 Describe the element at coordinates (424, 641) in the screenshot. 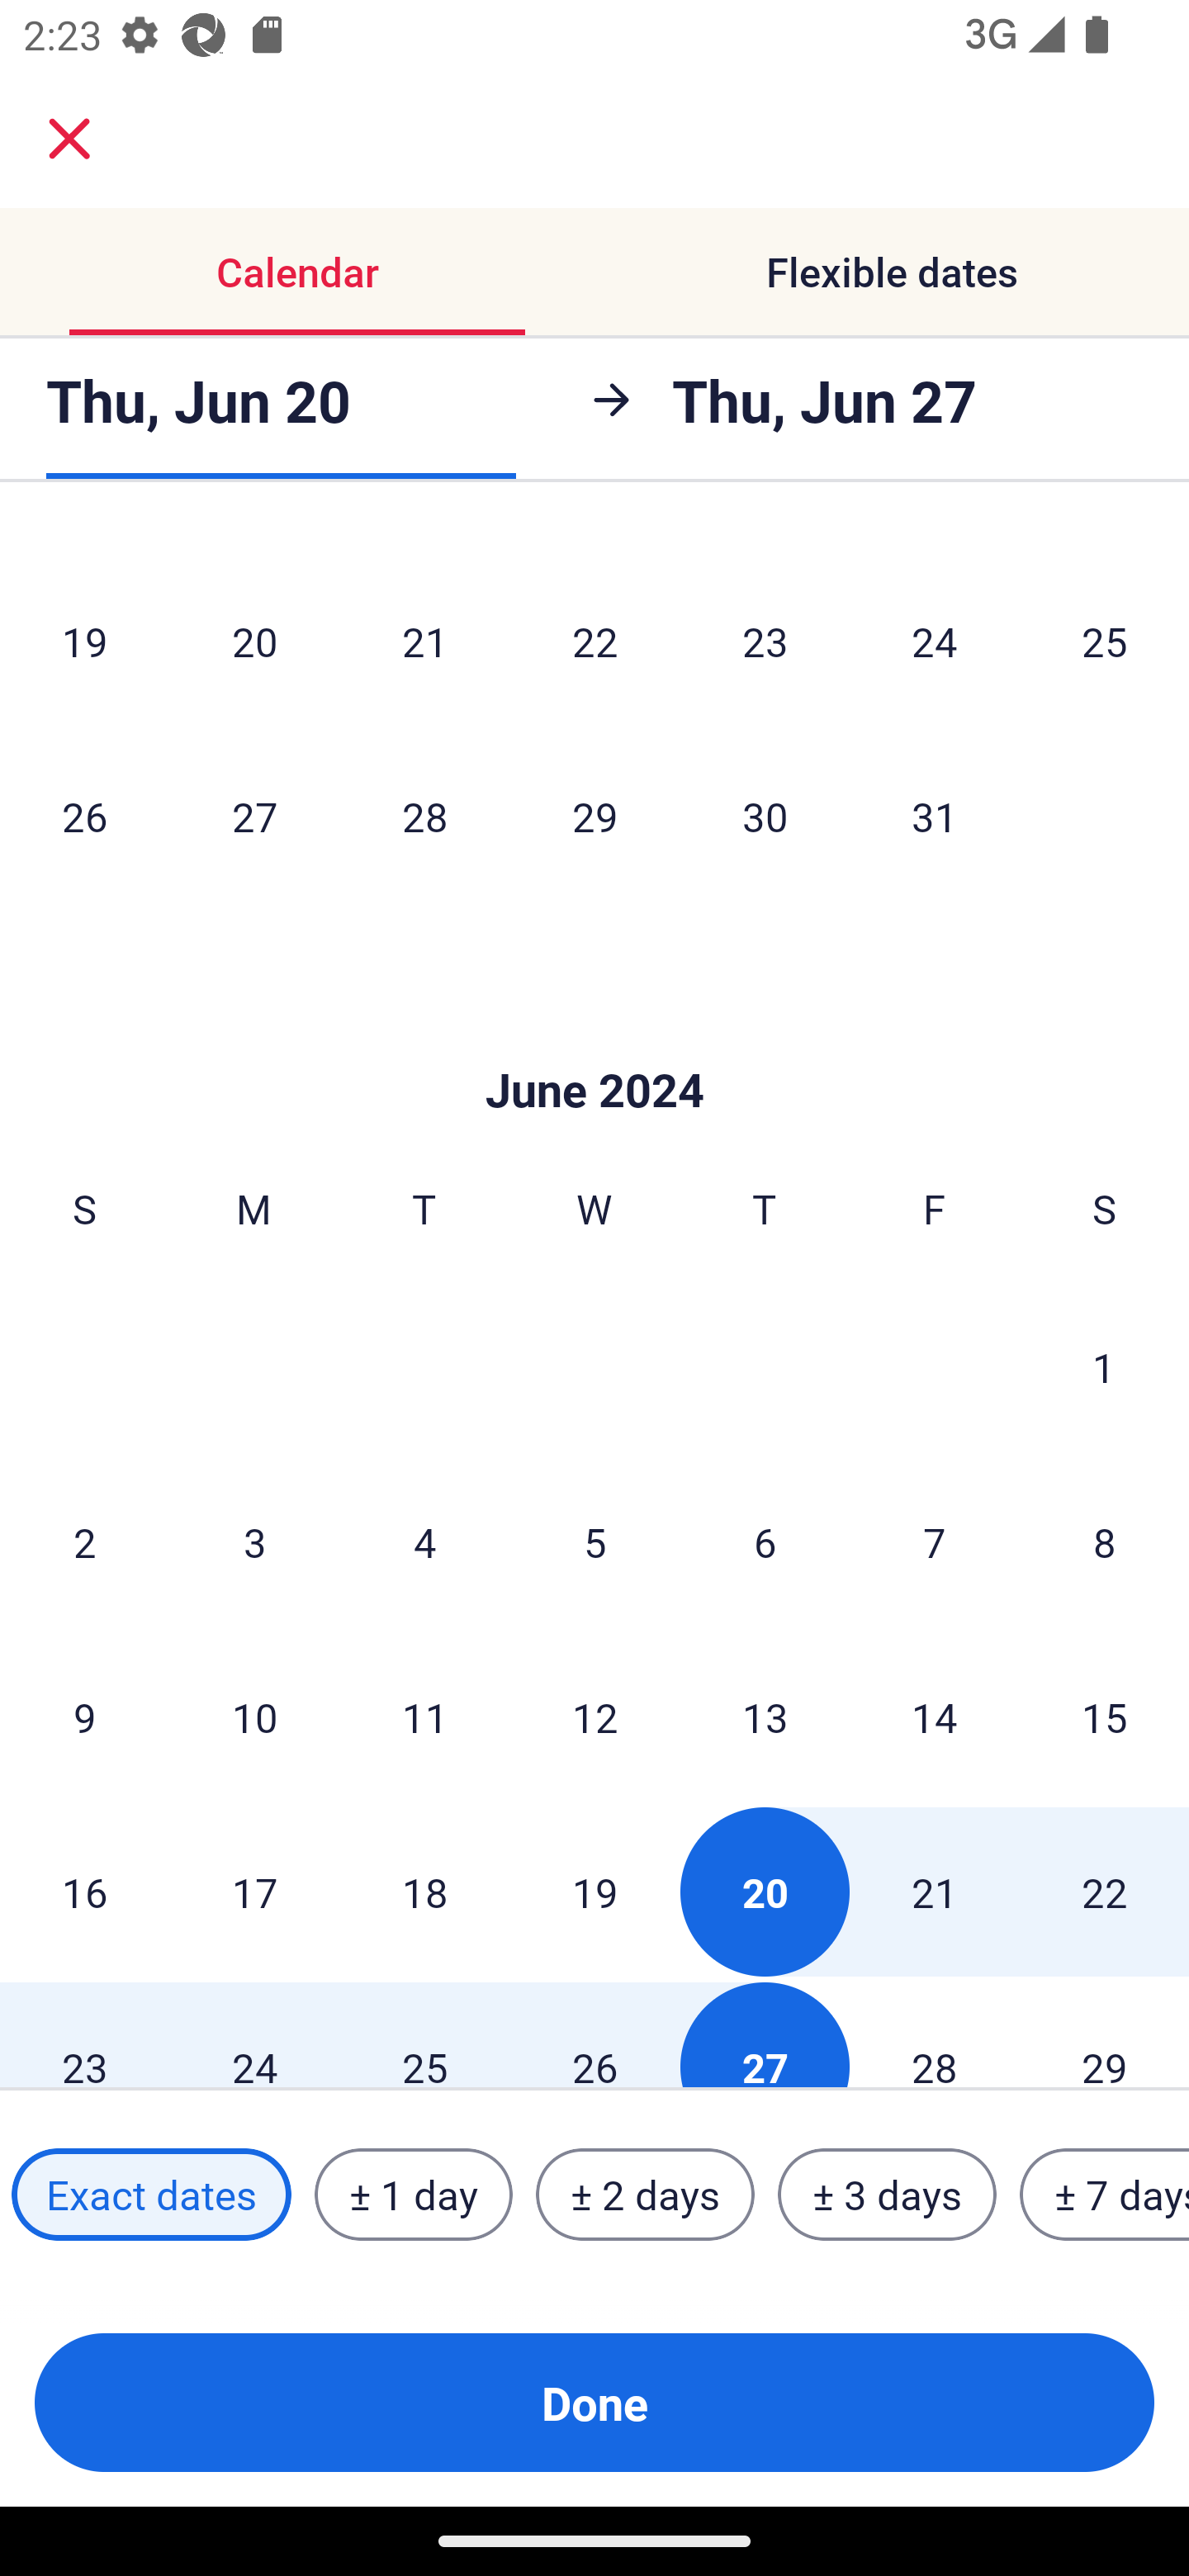

I see `21 Tuesday, May 21, 2024` at that location.